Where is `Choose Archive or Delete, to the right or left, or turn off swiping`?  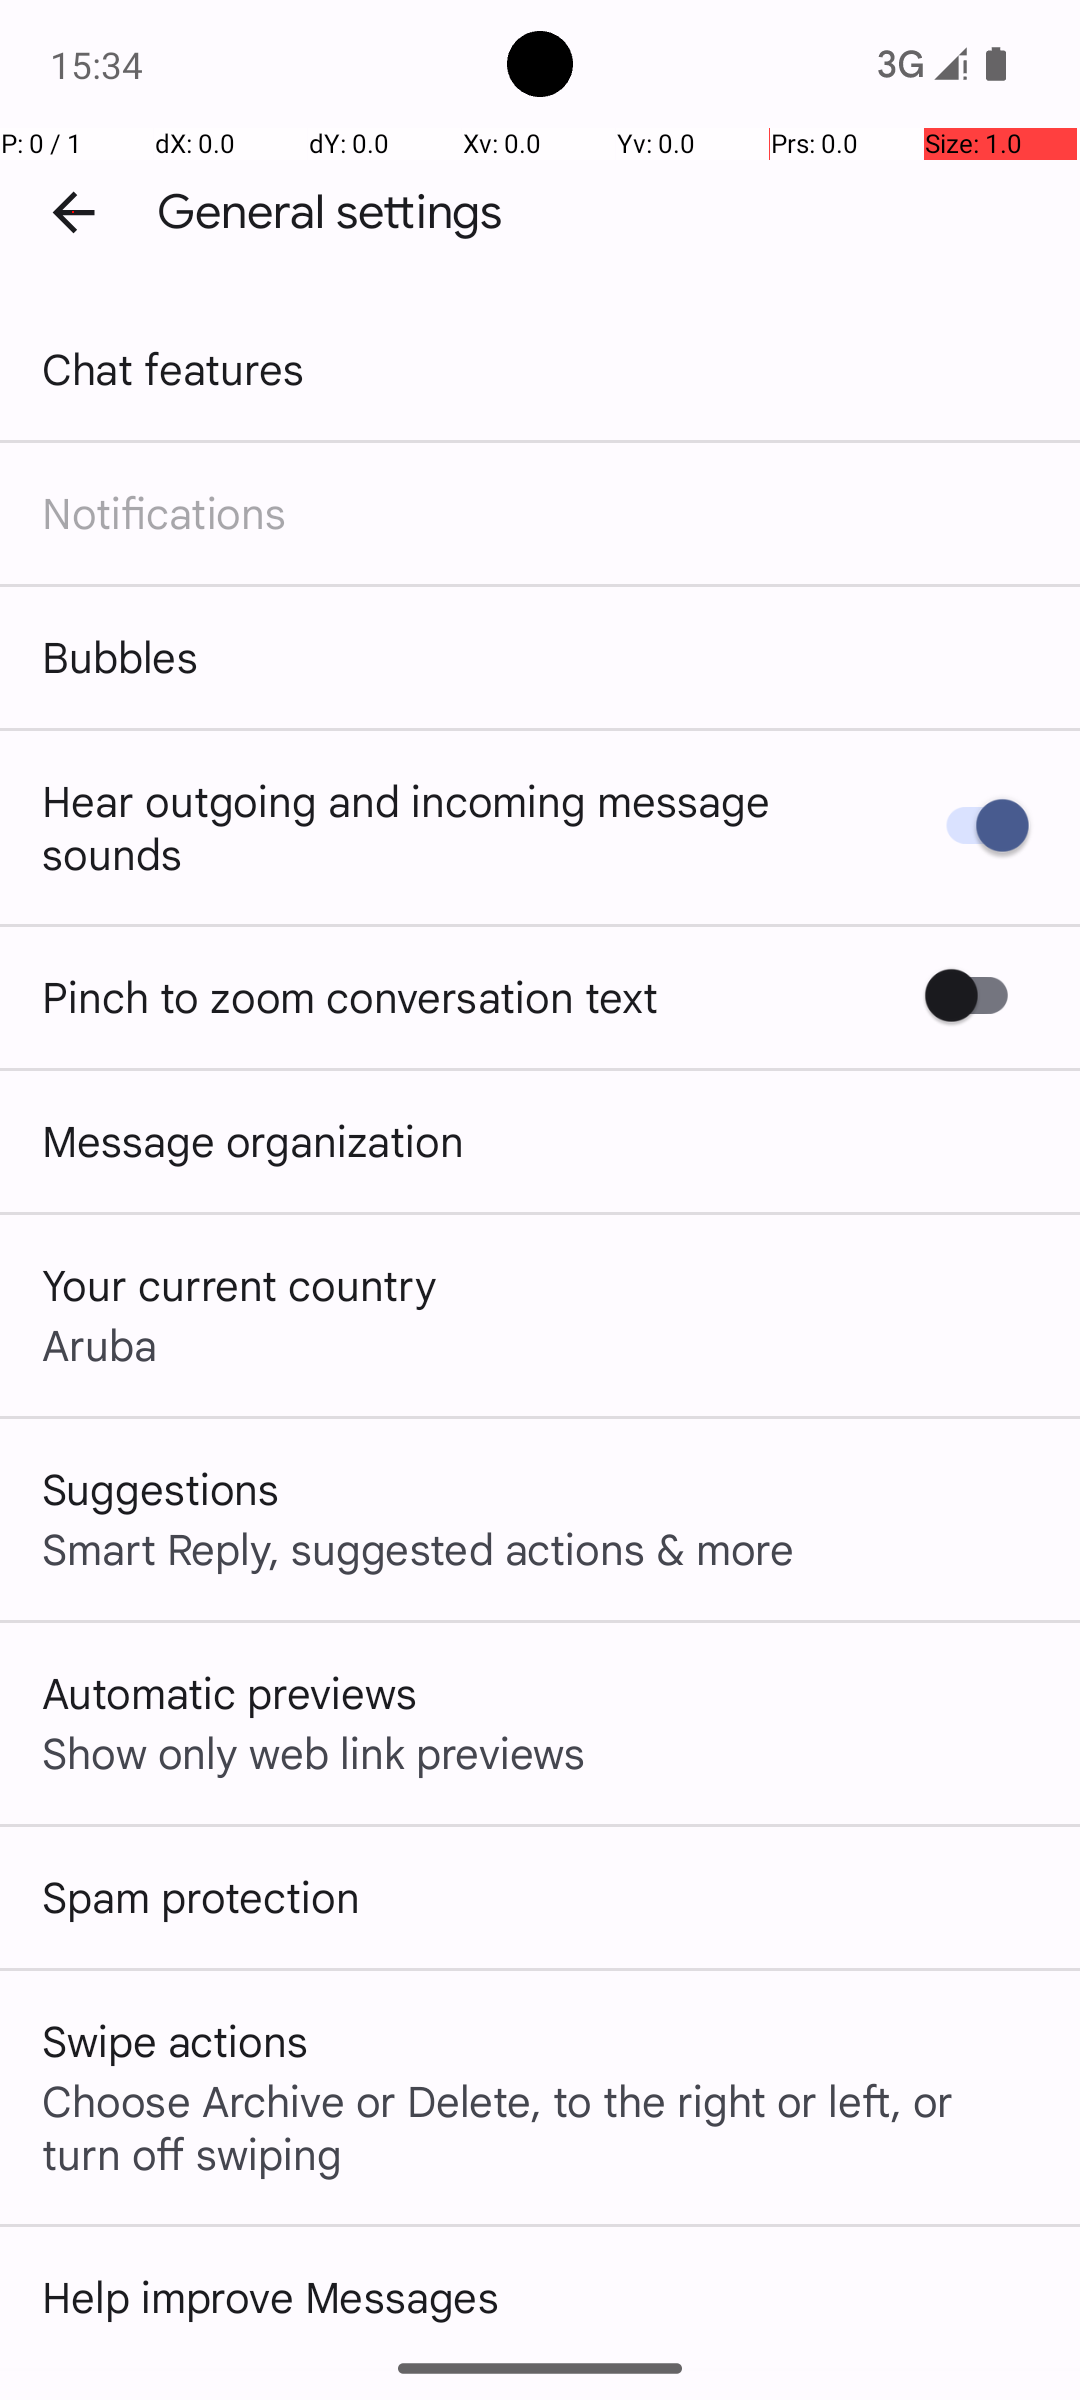 Choose Archive or Delete, to the right or left, or turn off swiping is located at coordinates (540, 2126).